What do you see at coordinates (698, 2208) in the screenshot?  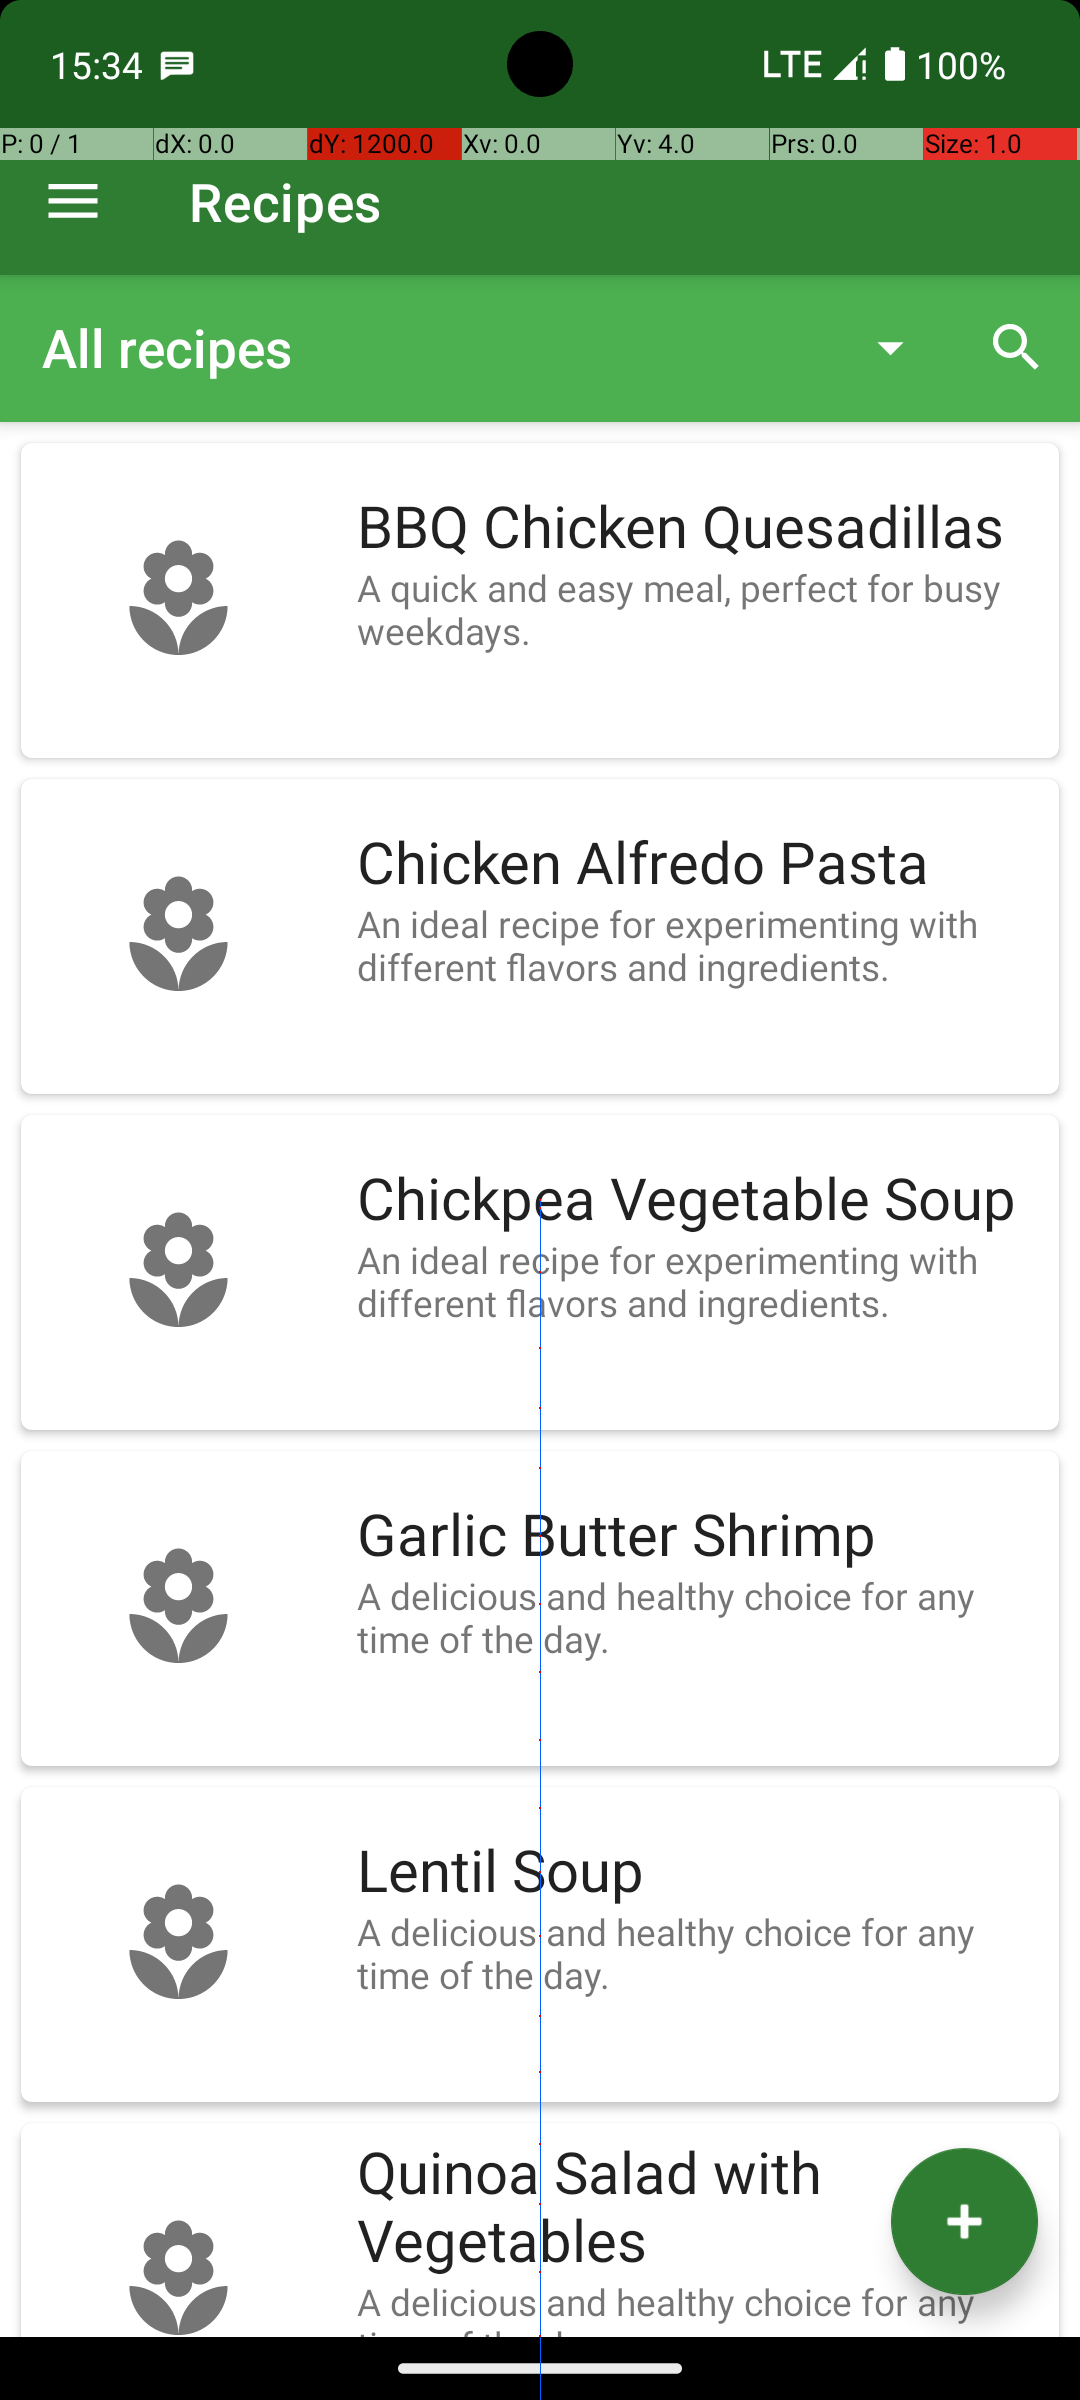 I see `Quinoa Salad with Vegetables` at bounding box center [698, 2208].